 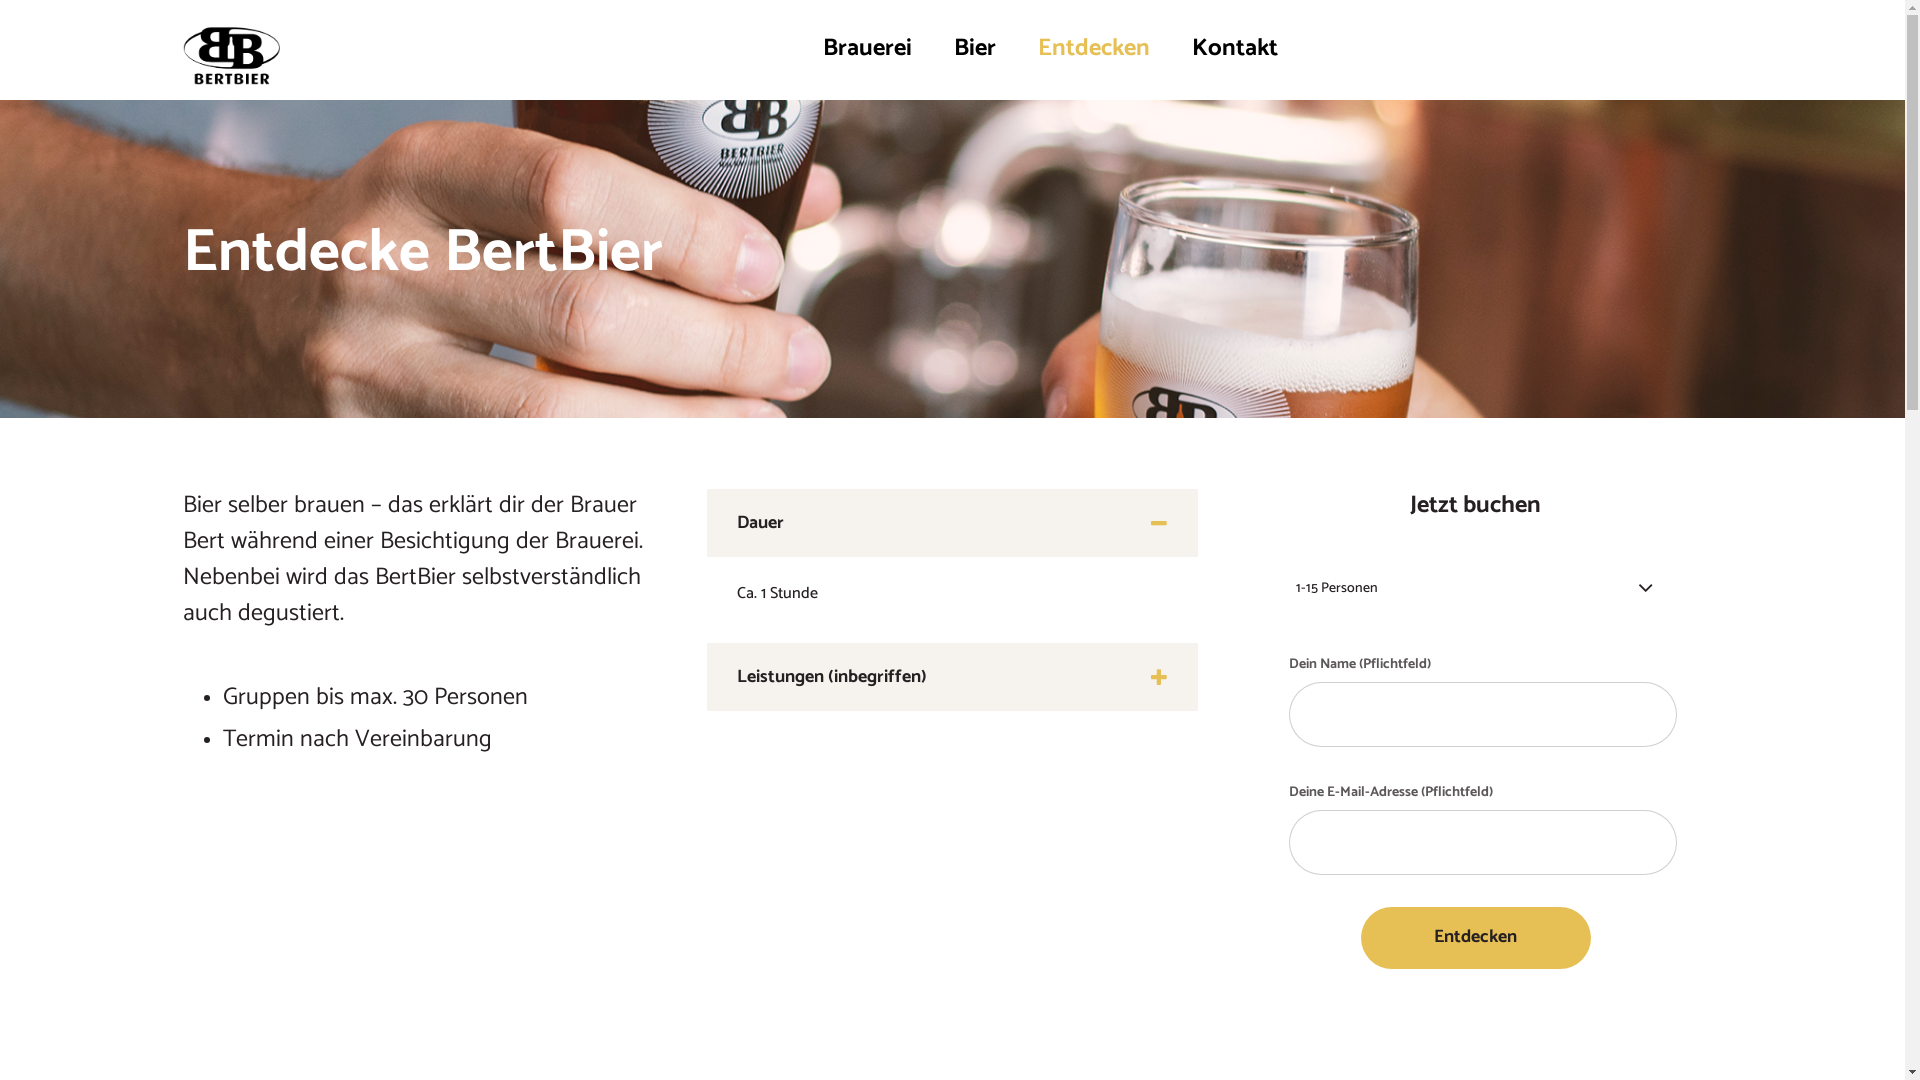 What do you see at coordinates (1093, 48) in the screenshot?
I see `Entdecken` at bounding box center [1093, 48].